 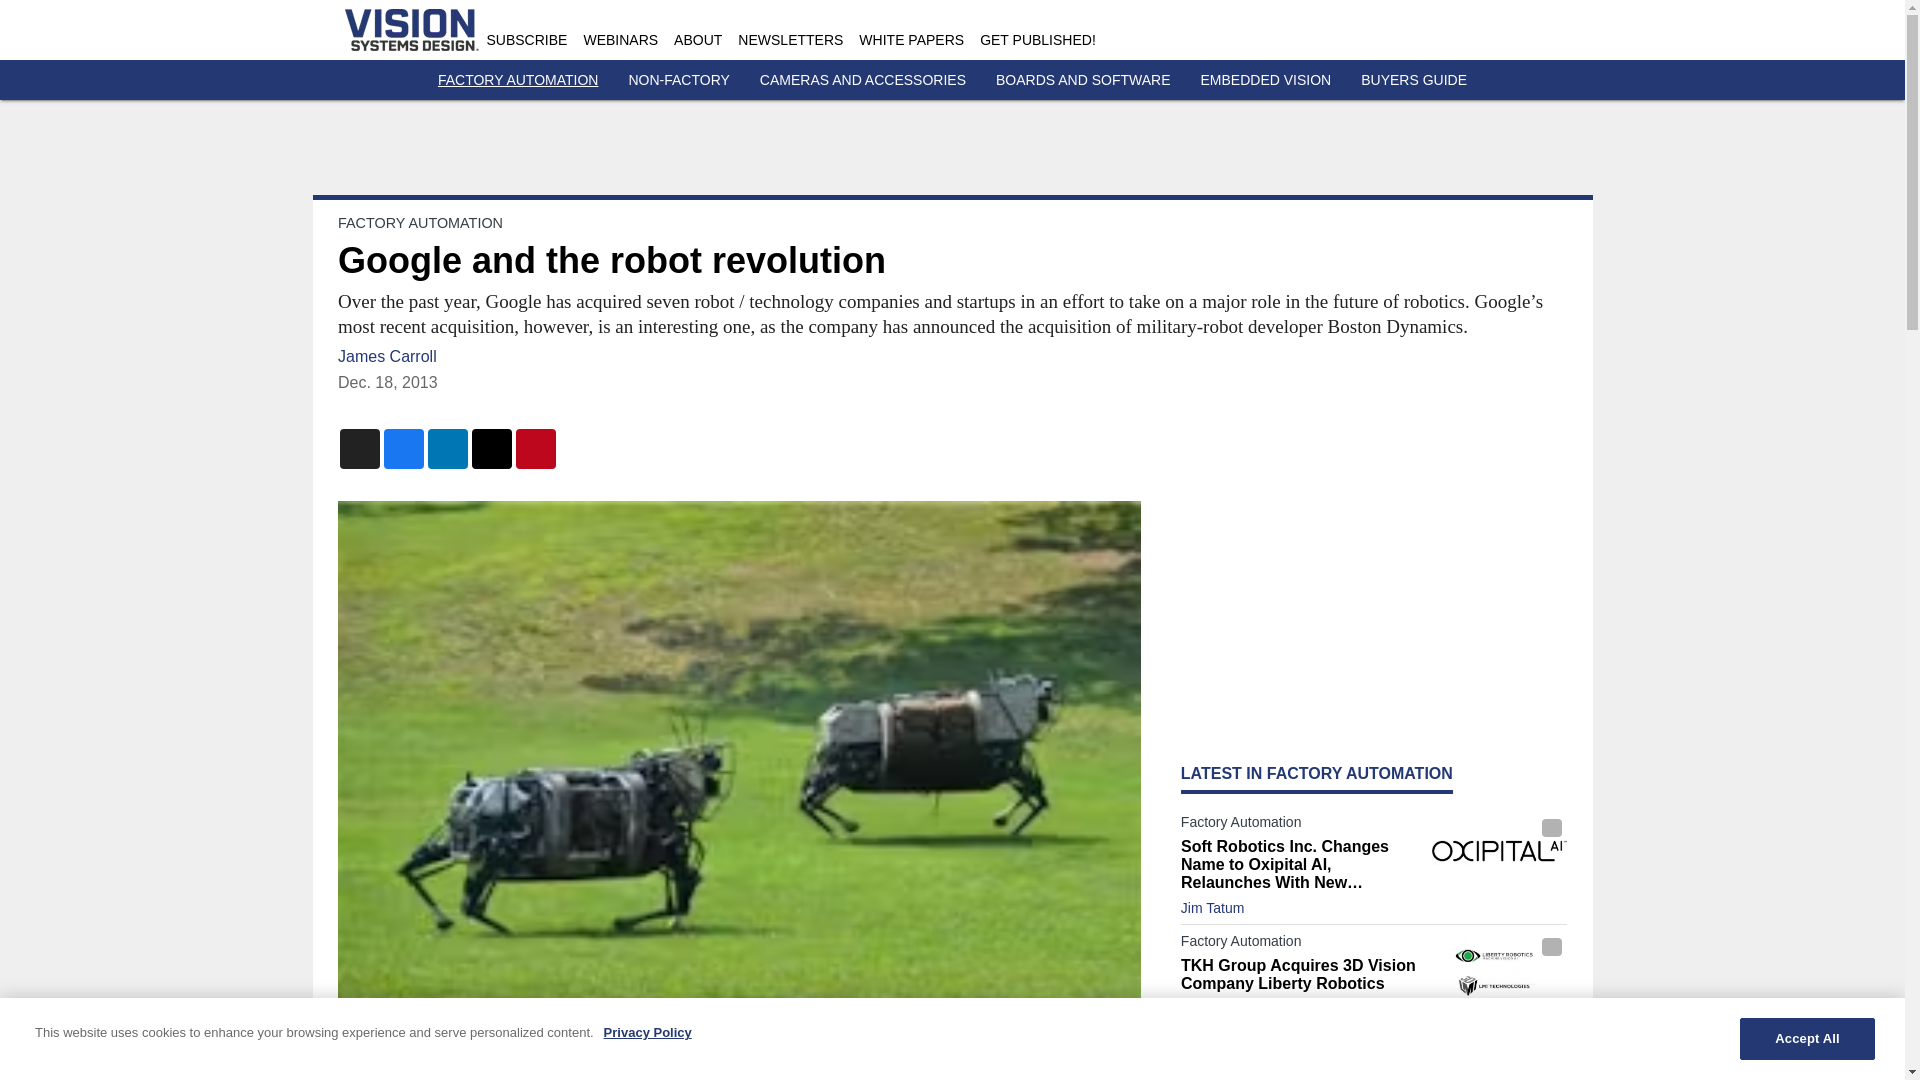 I want to click on NON-FACTORY, so click(x=678, y=80).